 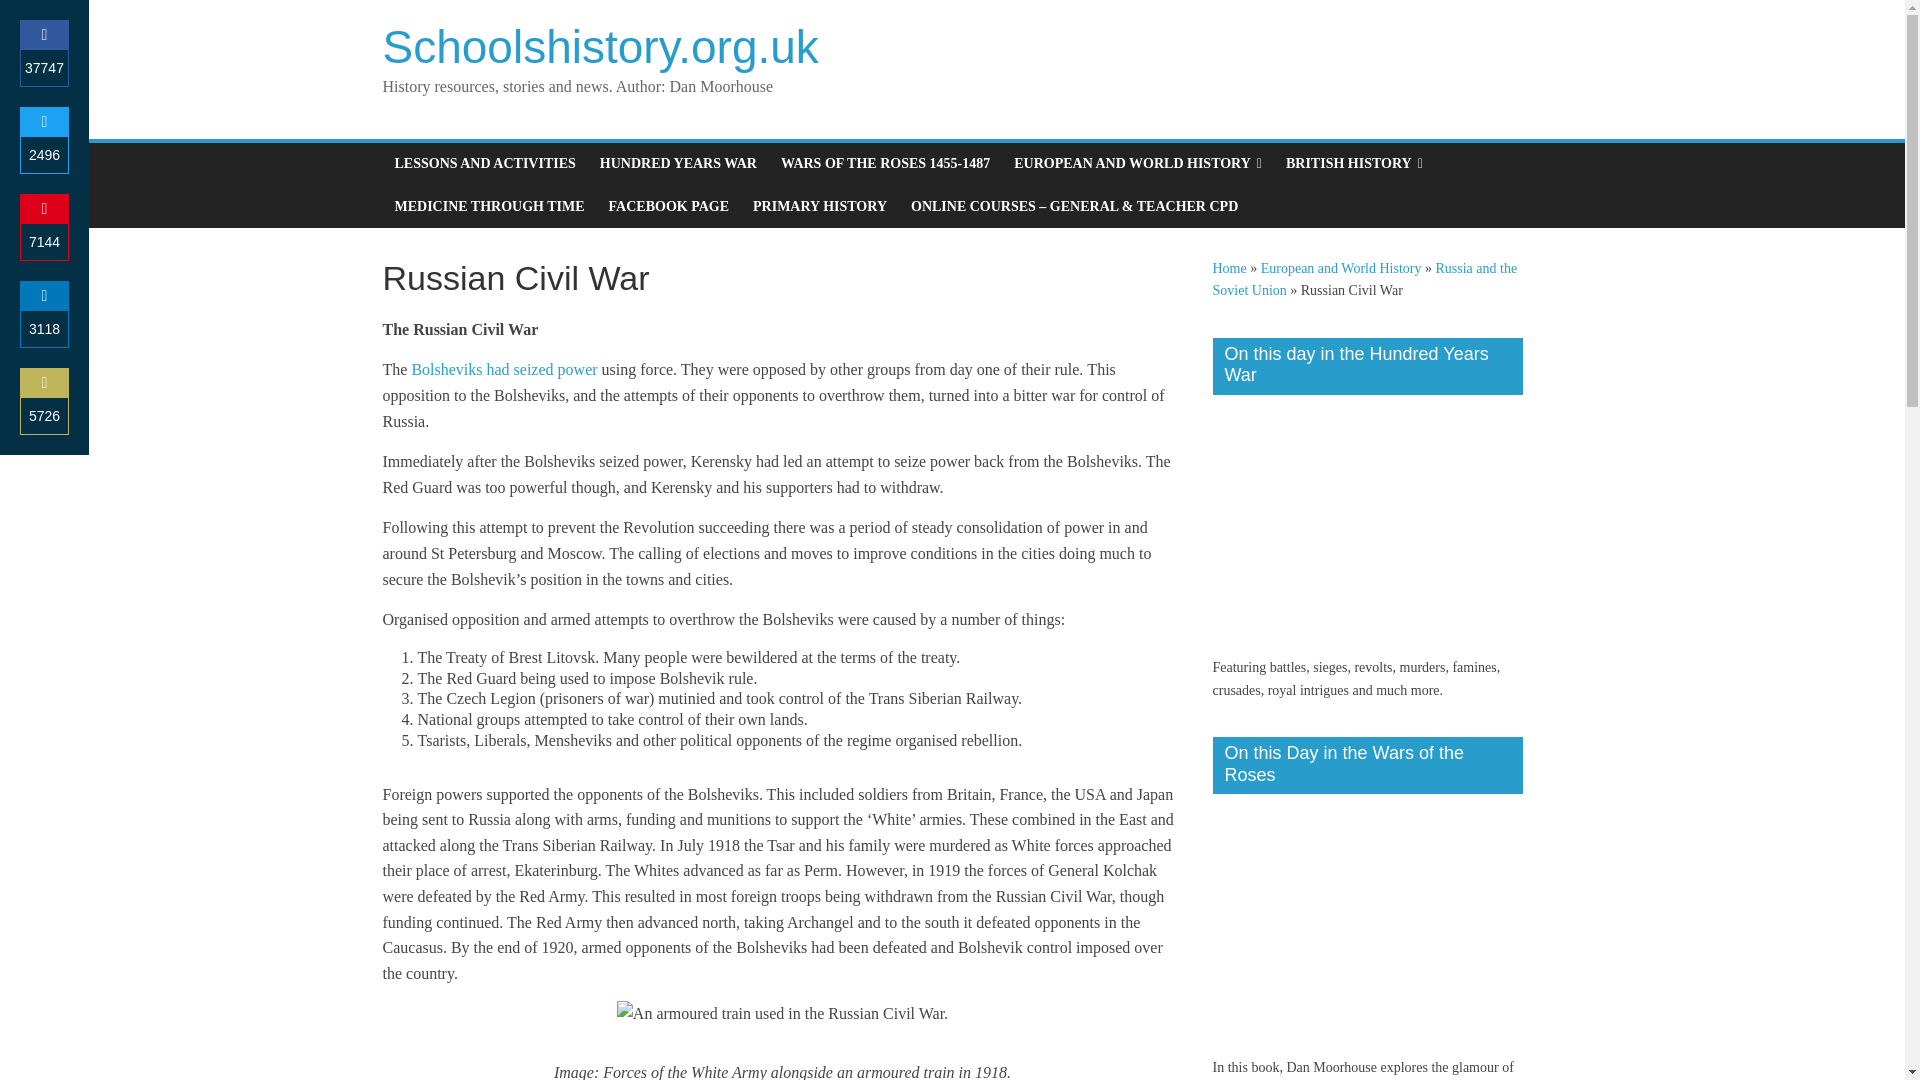 I want to click on HUNDRED YEARS WAR, so click(x=678, y=163).